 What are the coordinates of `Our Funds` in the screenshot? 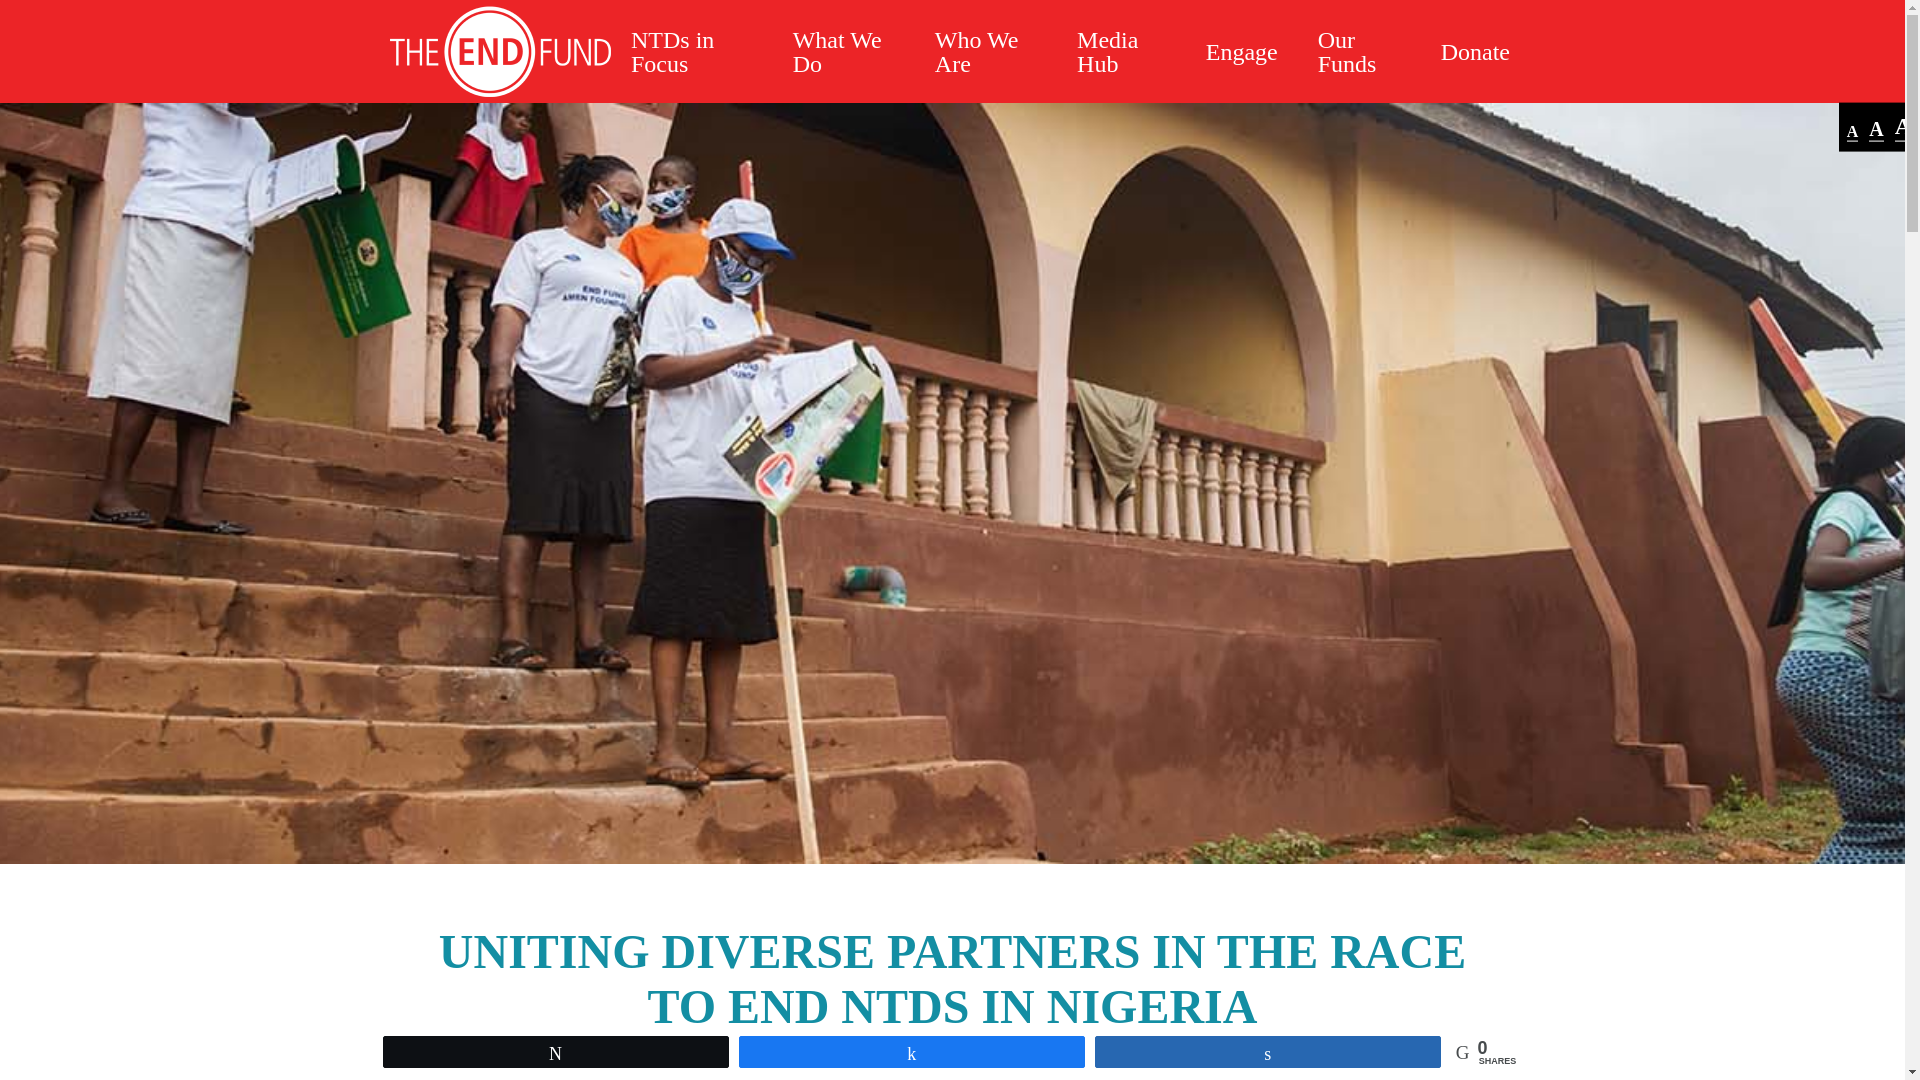 It's located at (1358, 51).